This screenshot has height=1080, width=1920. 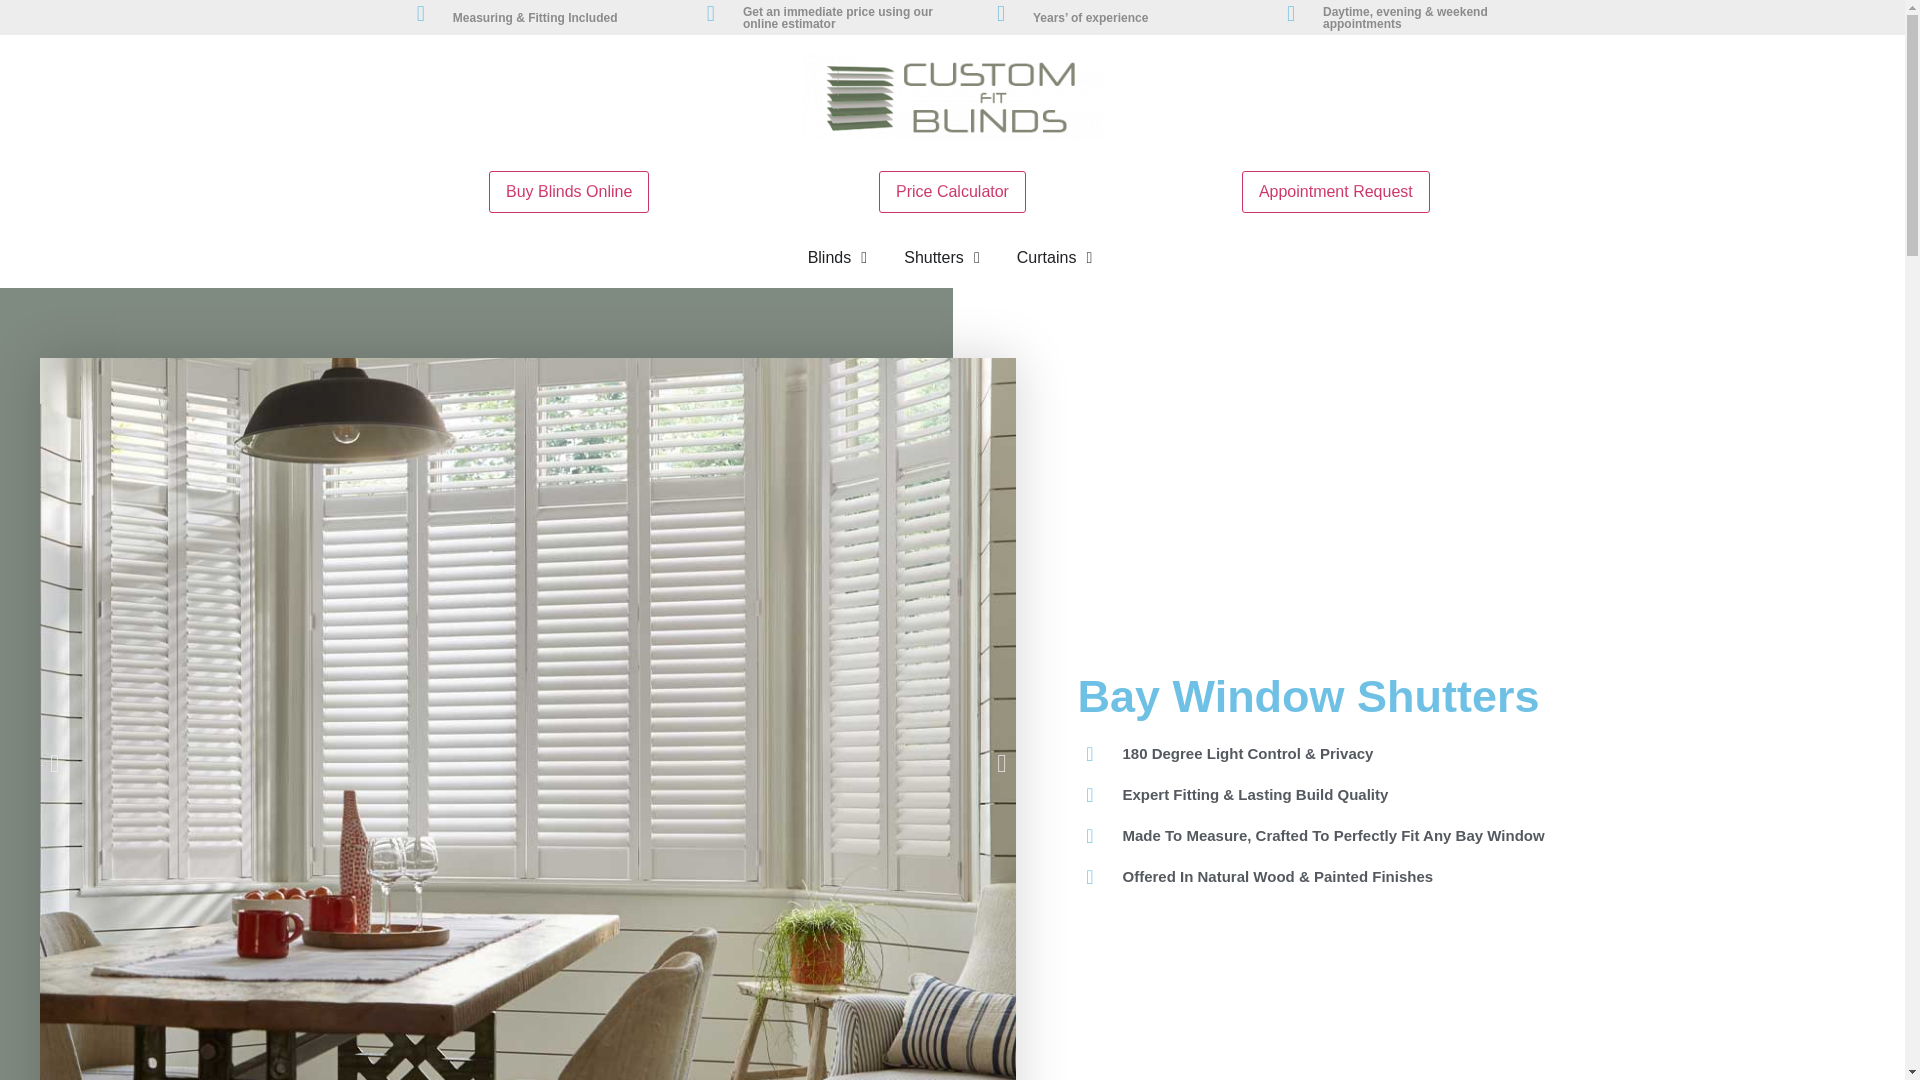 I want to click on Price Calculator, so click(x=952, y=190).